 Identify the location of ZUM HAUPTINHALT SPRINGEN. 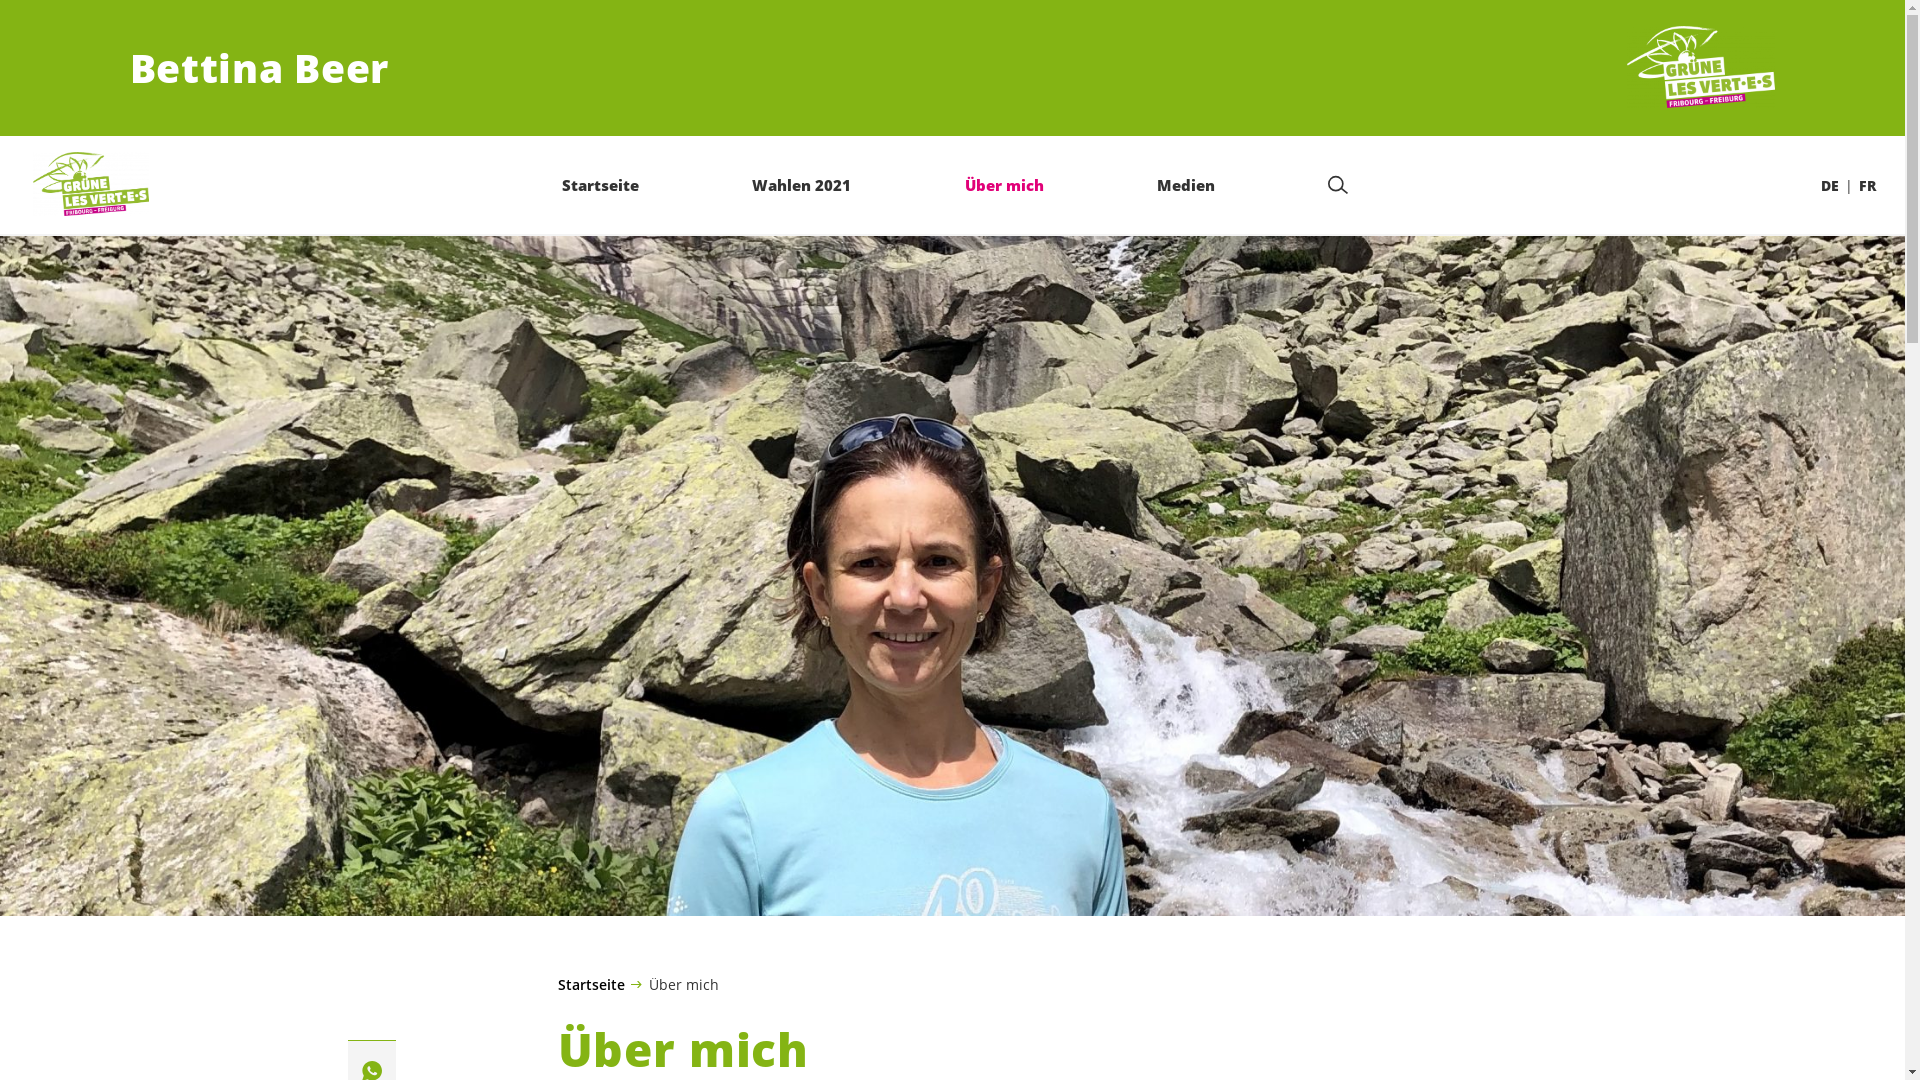
(130, 20).